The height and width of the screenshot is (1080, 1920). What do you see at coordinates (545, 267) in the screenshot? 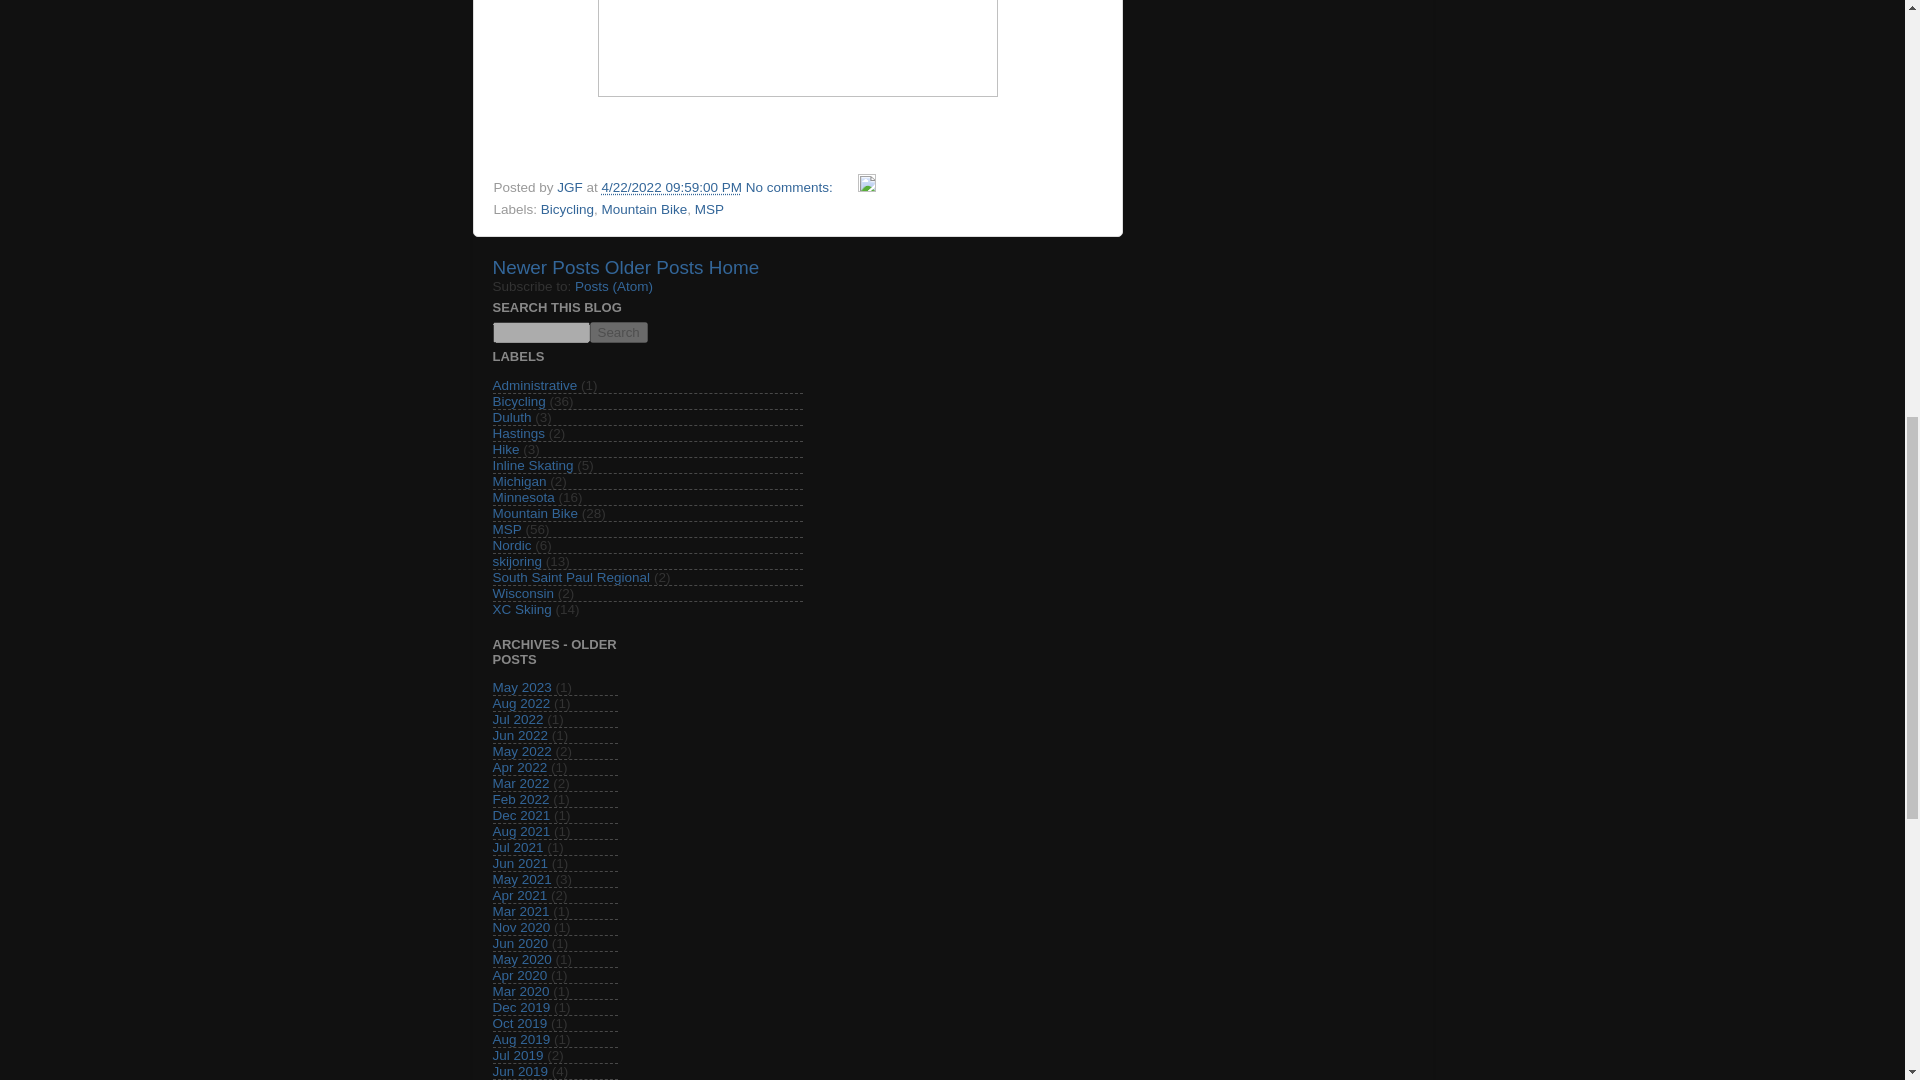
I see `Newer Posts` at bounding box center [545, 267].